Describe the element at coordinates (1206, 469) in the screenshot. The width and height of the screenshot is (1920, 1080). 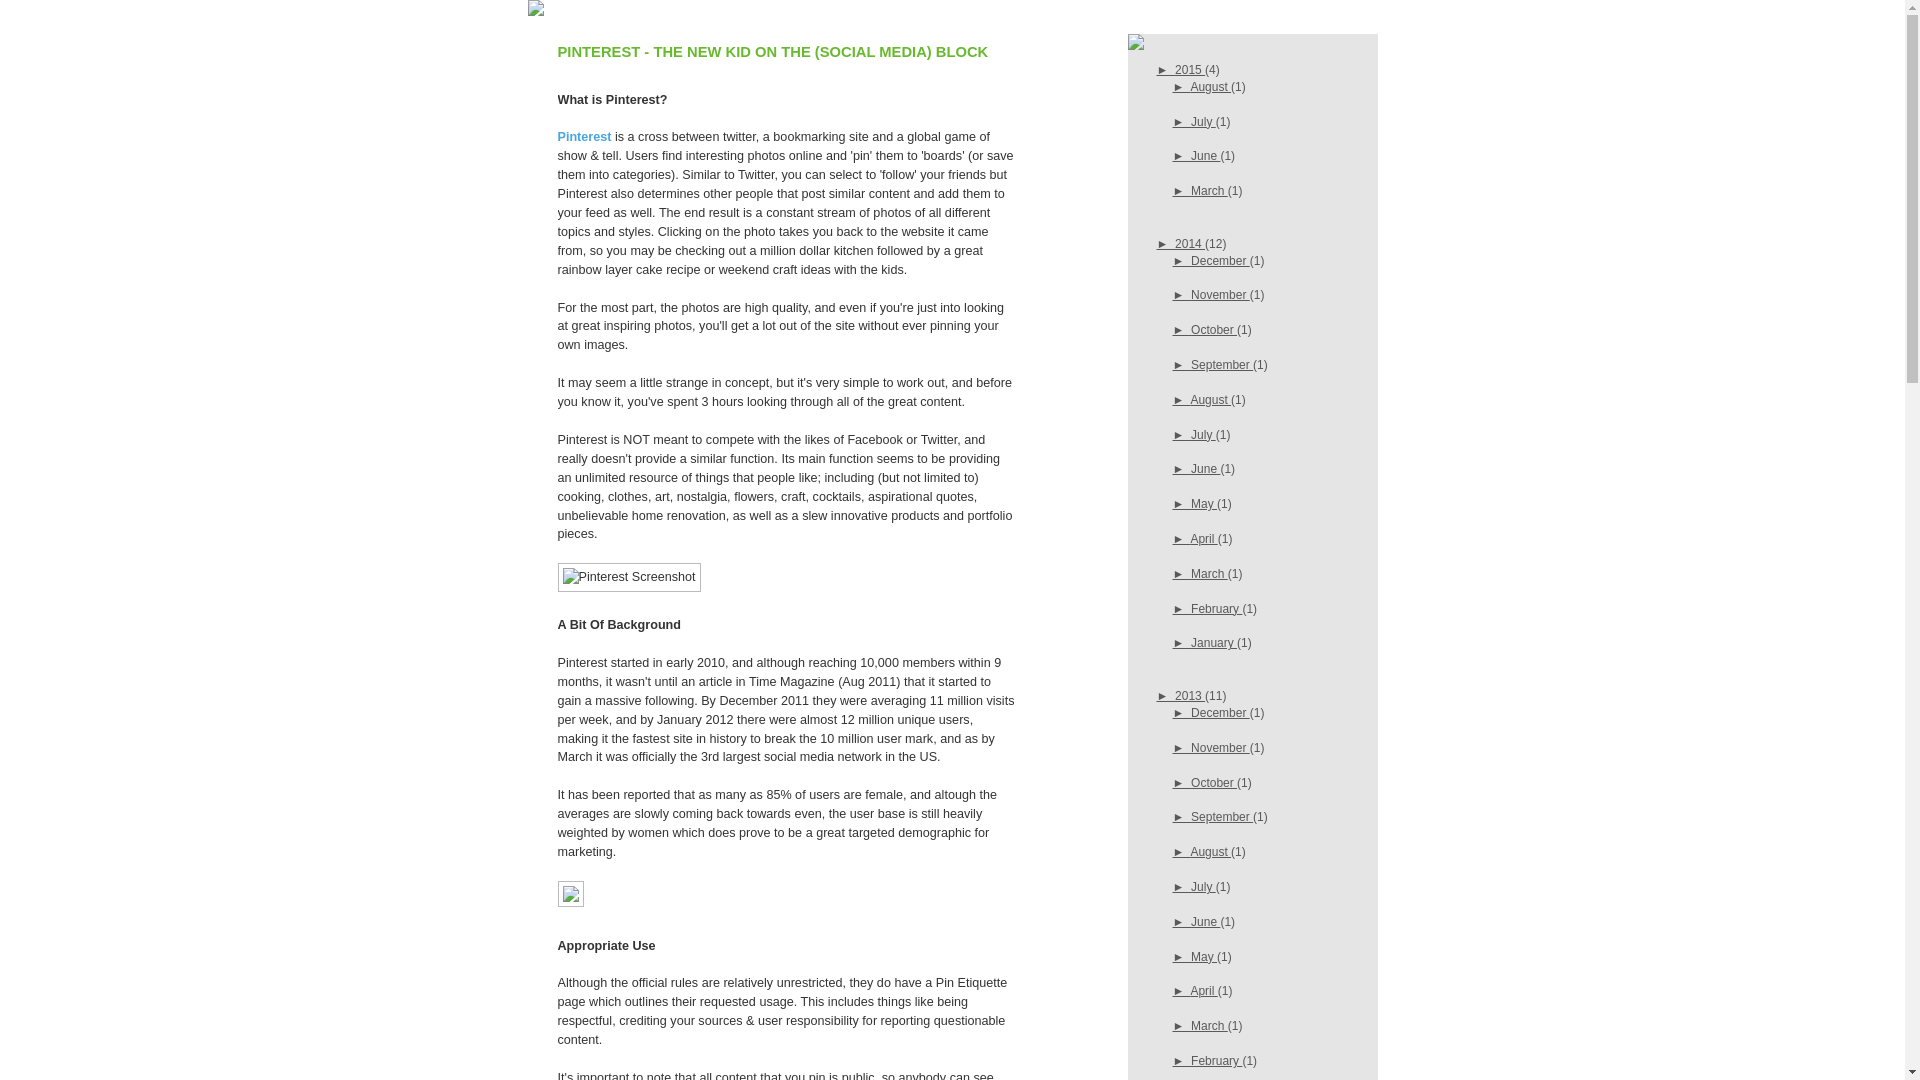
I see `June` at that location.